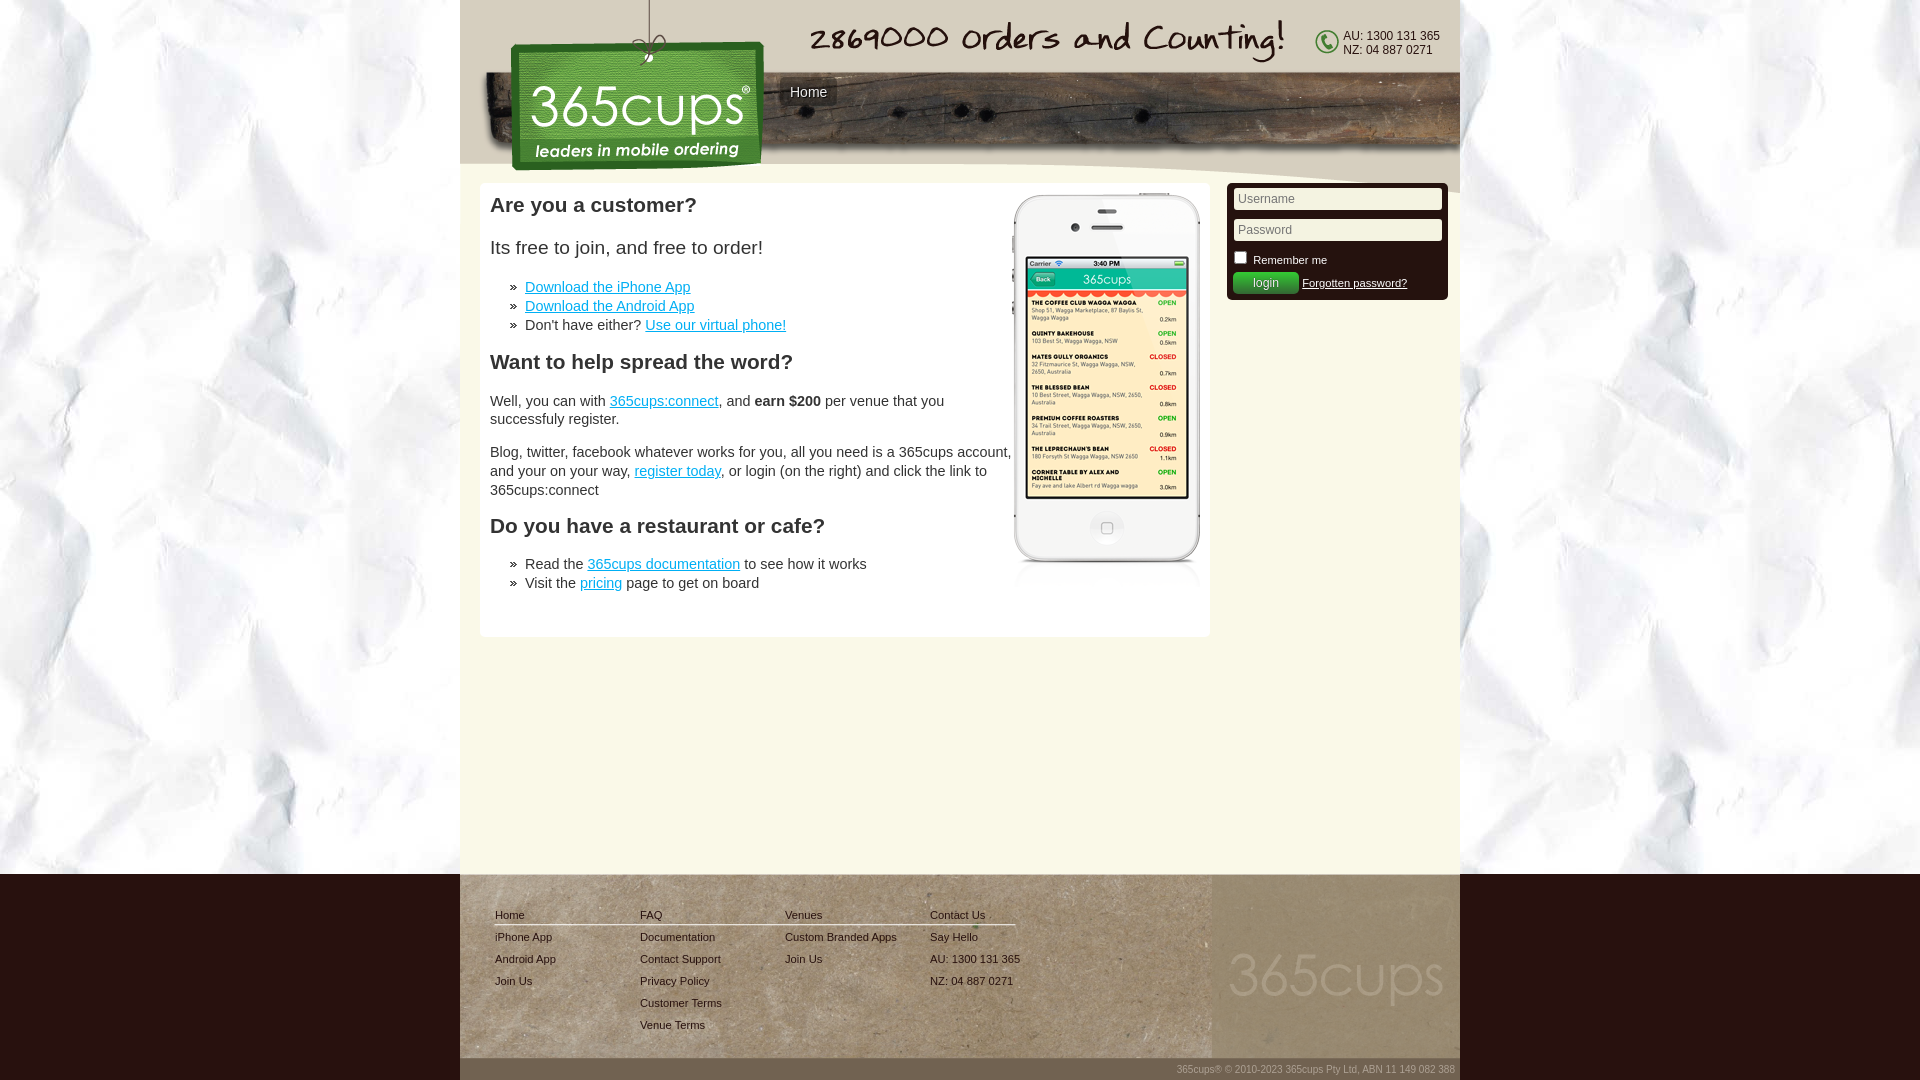  What do you see at coordinates (664, 401) in the screenshot?
I see `365cups:connect` at bounding box center [664, 401].